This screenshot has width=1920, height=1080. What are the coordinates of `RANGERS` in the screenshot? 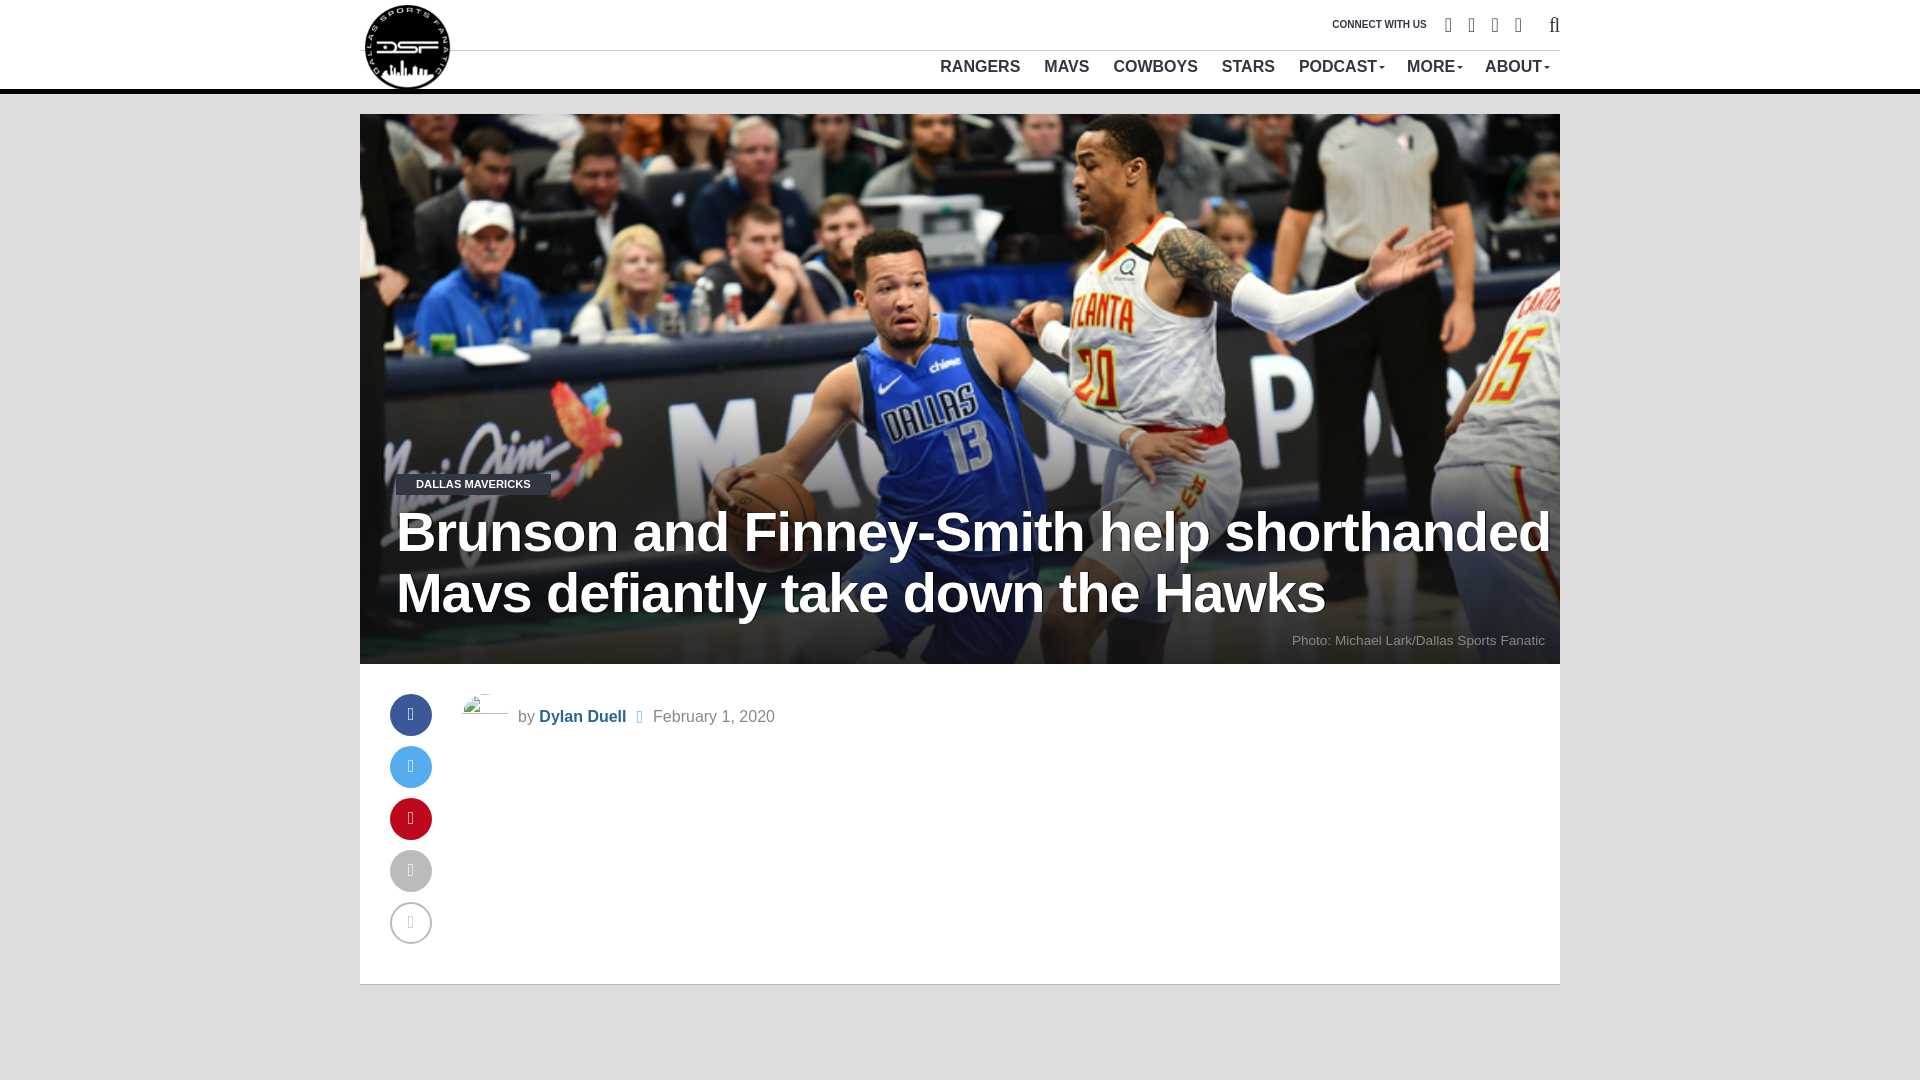 It's located at (980, 66).